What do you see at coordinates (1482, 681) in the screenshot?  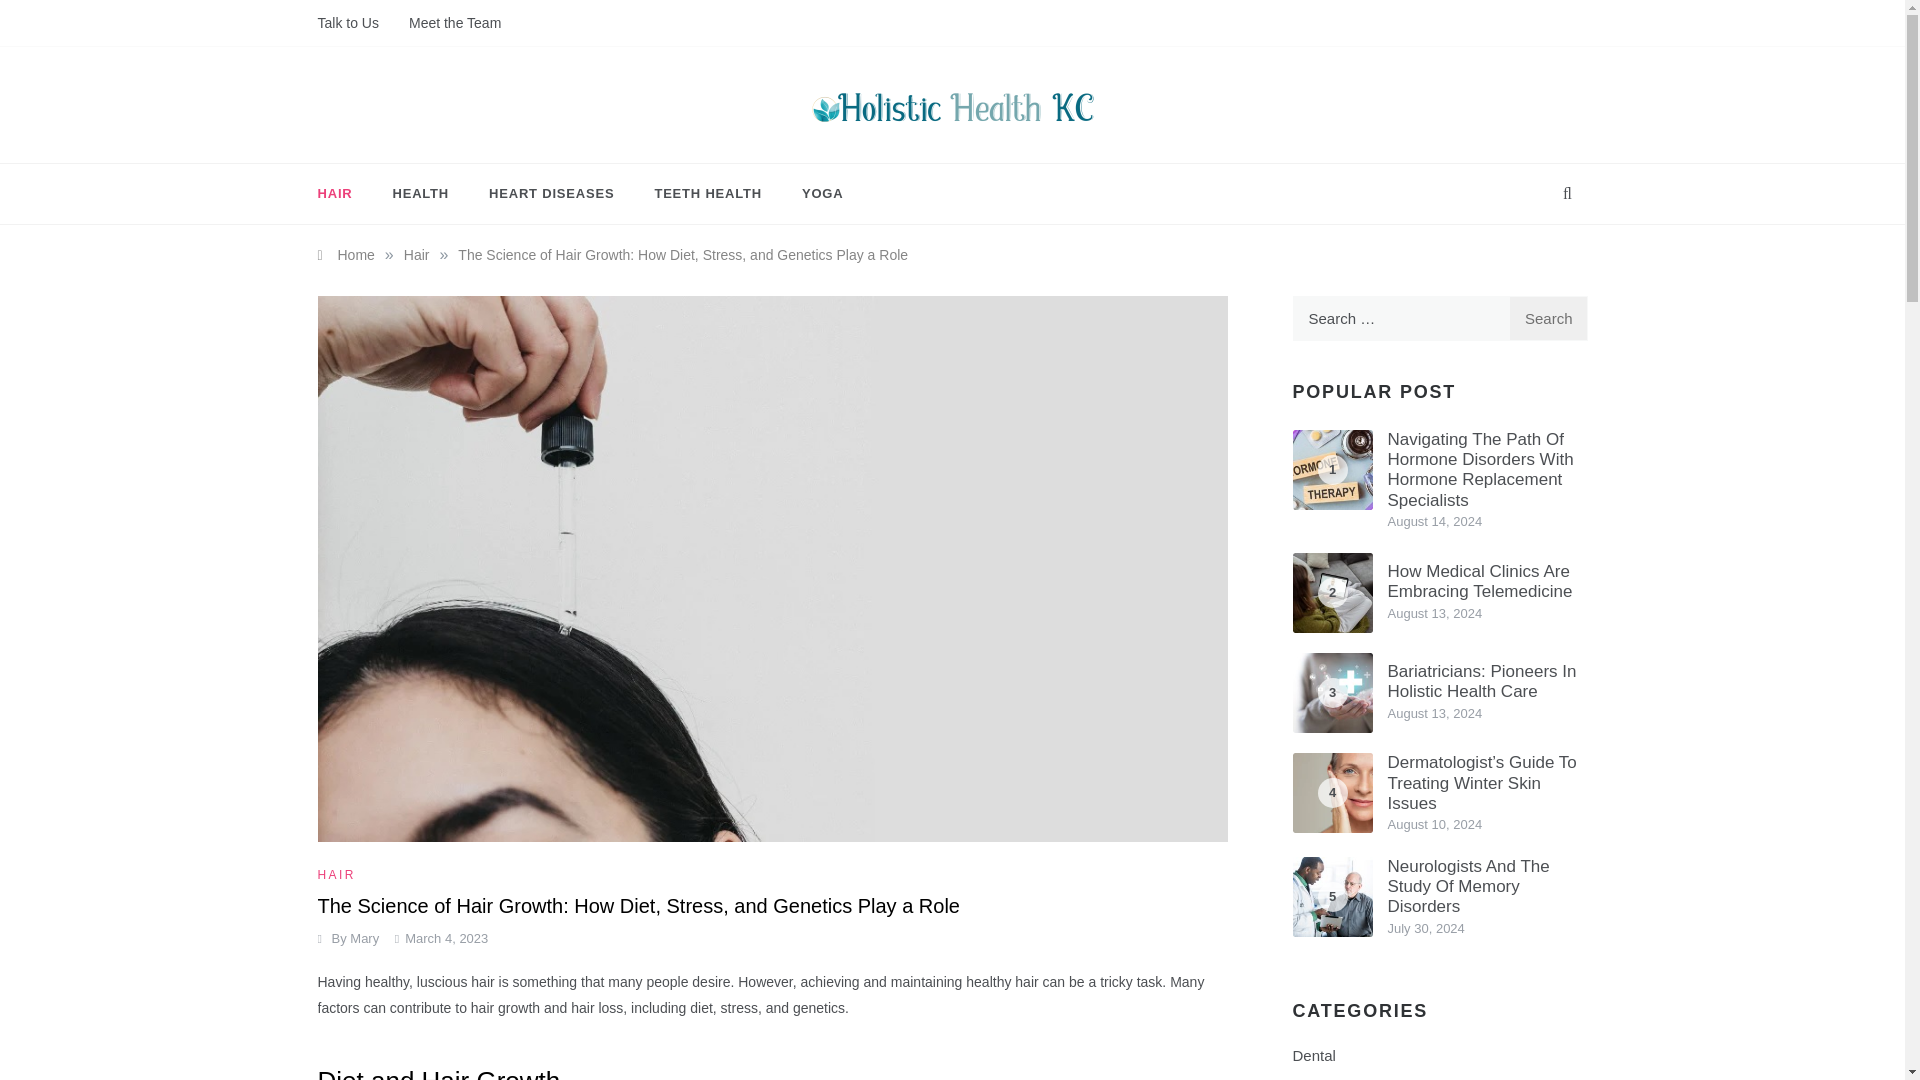 I see `Bariatricians: Pioneers In Holistic Health Care` at bounding box center [1482, 681].